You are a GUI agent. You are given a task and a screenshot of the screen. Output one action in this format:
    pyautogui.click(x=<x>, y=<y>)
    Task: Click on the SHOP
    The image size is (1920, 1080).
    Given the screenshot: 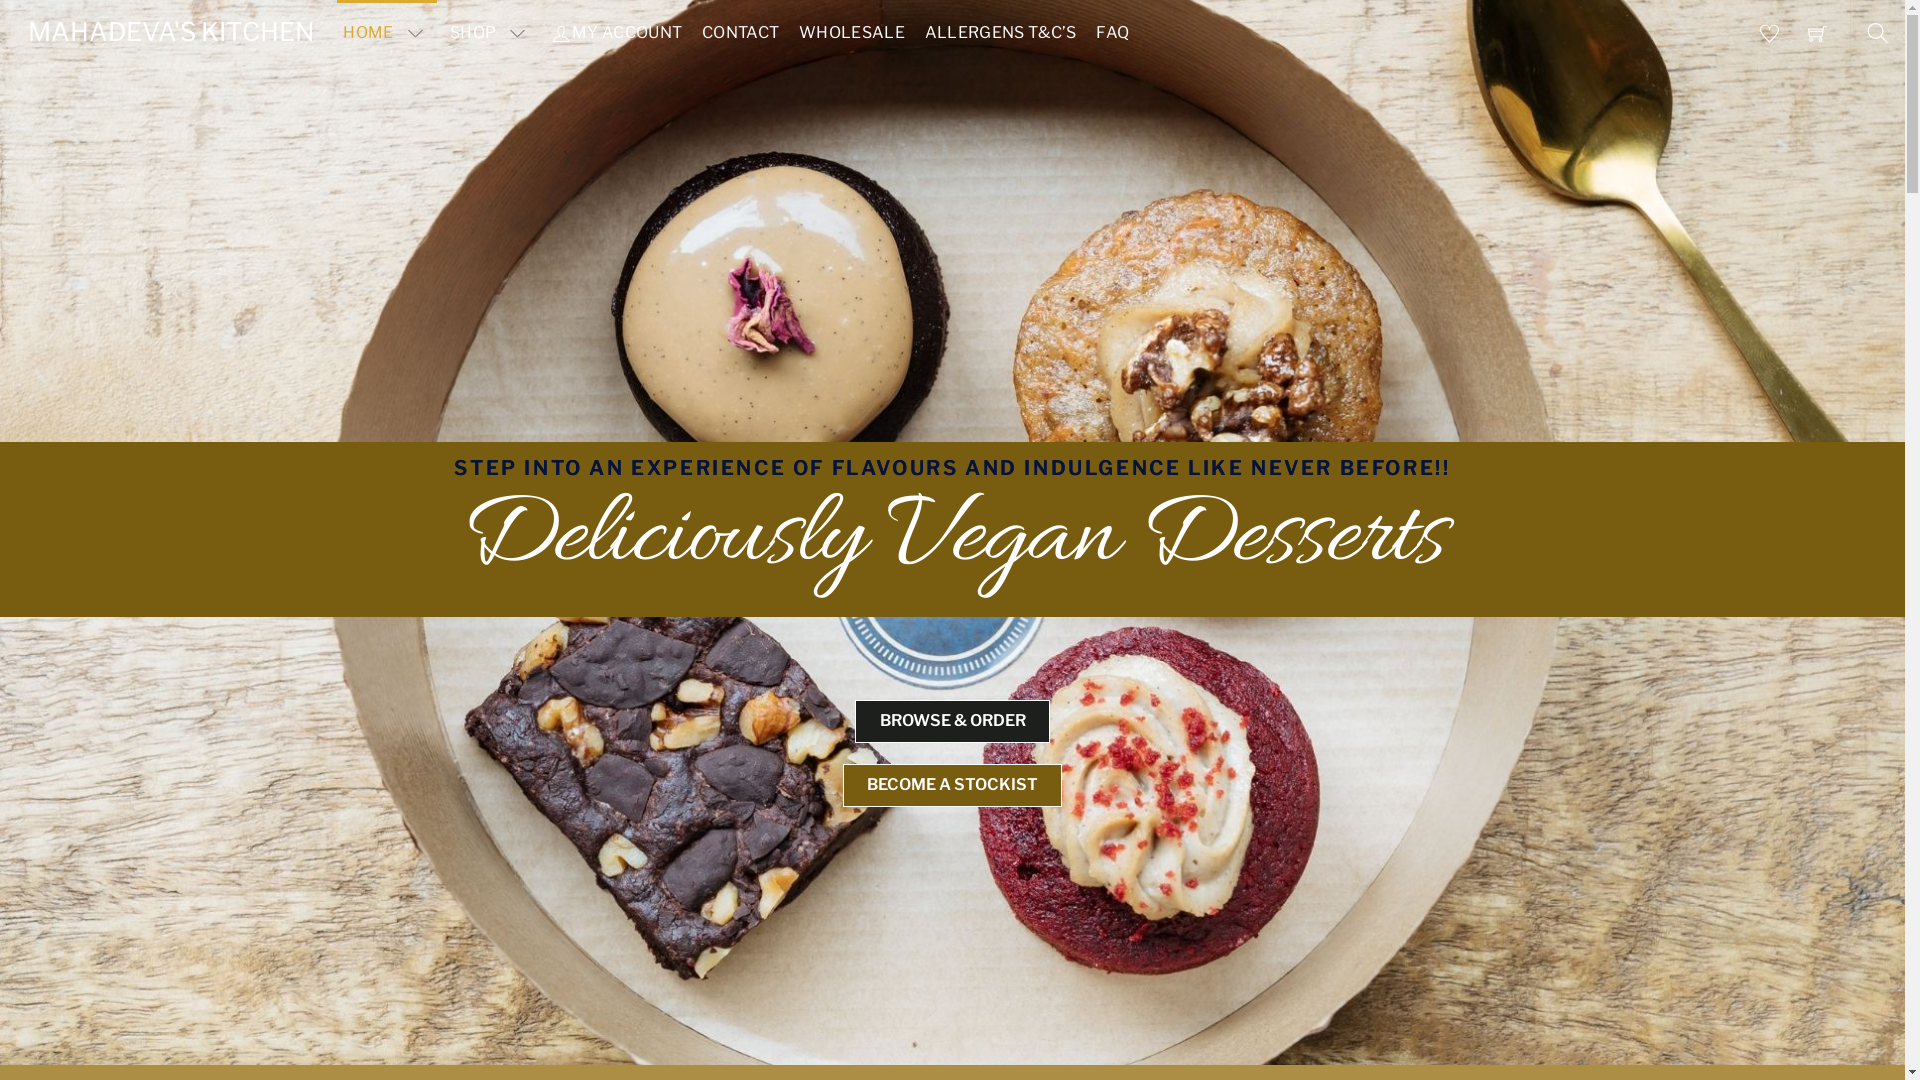 What is the action you would take?
    pyautogui.click(x=492, y=33)
    